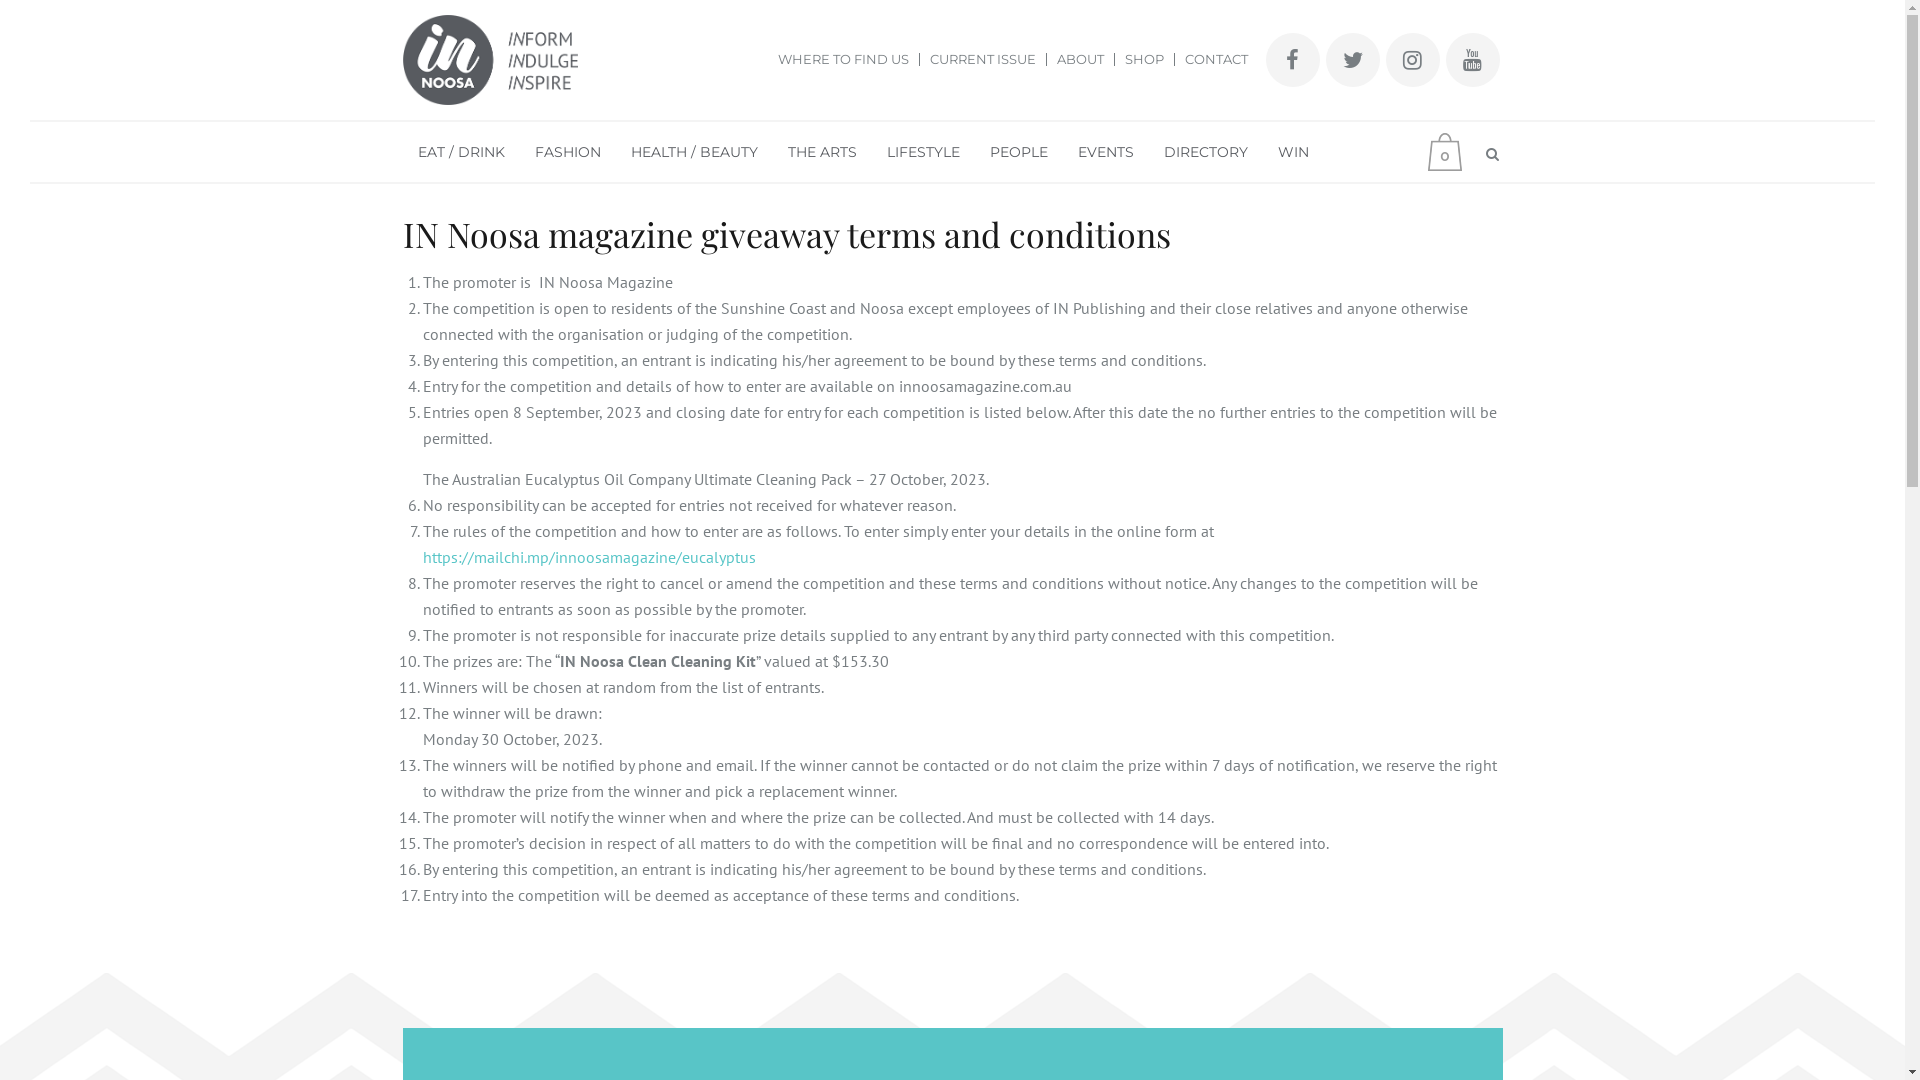 This screenshot has width=1920, height=1080. I want to click on WIN, so click(1292, 152).